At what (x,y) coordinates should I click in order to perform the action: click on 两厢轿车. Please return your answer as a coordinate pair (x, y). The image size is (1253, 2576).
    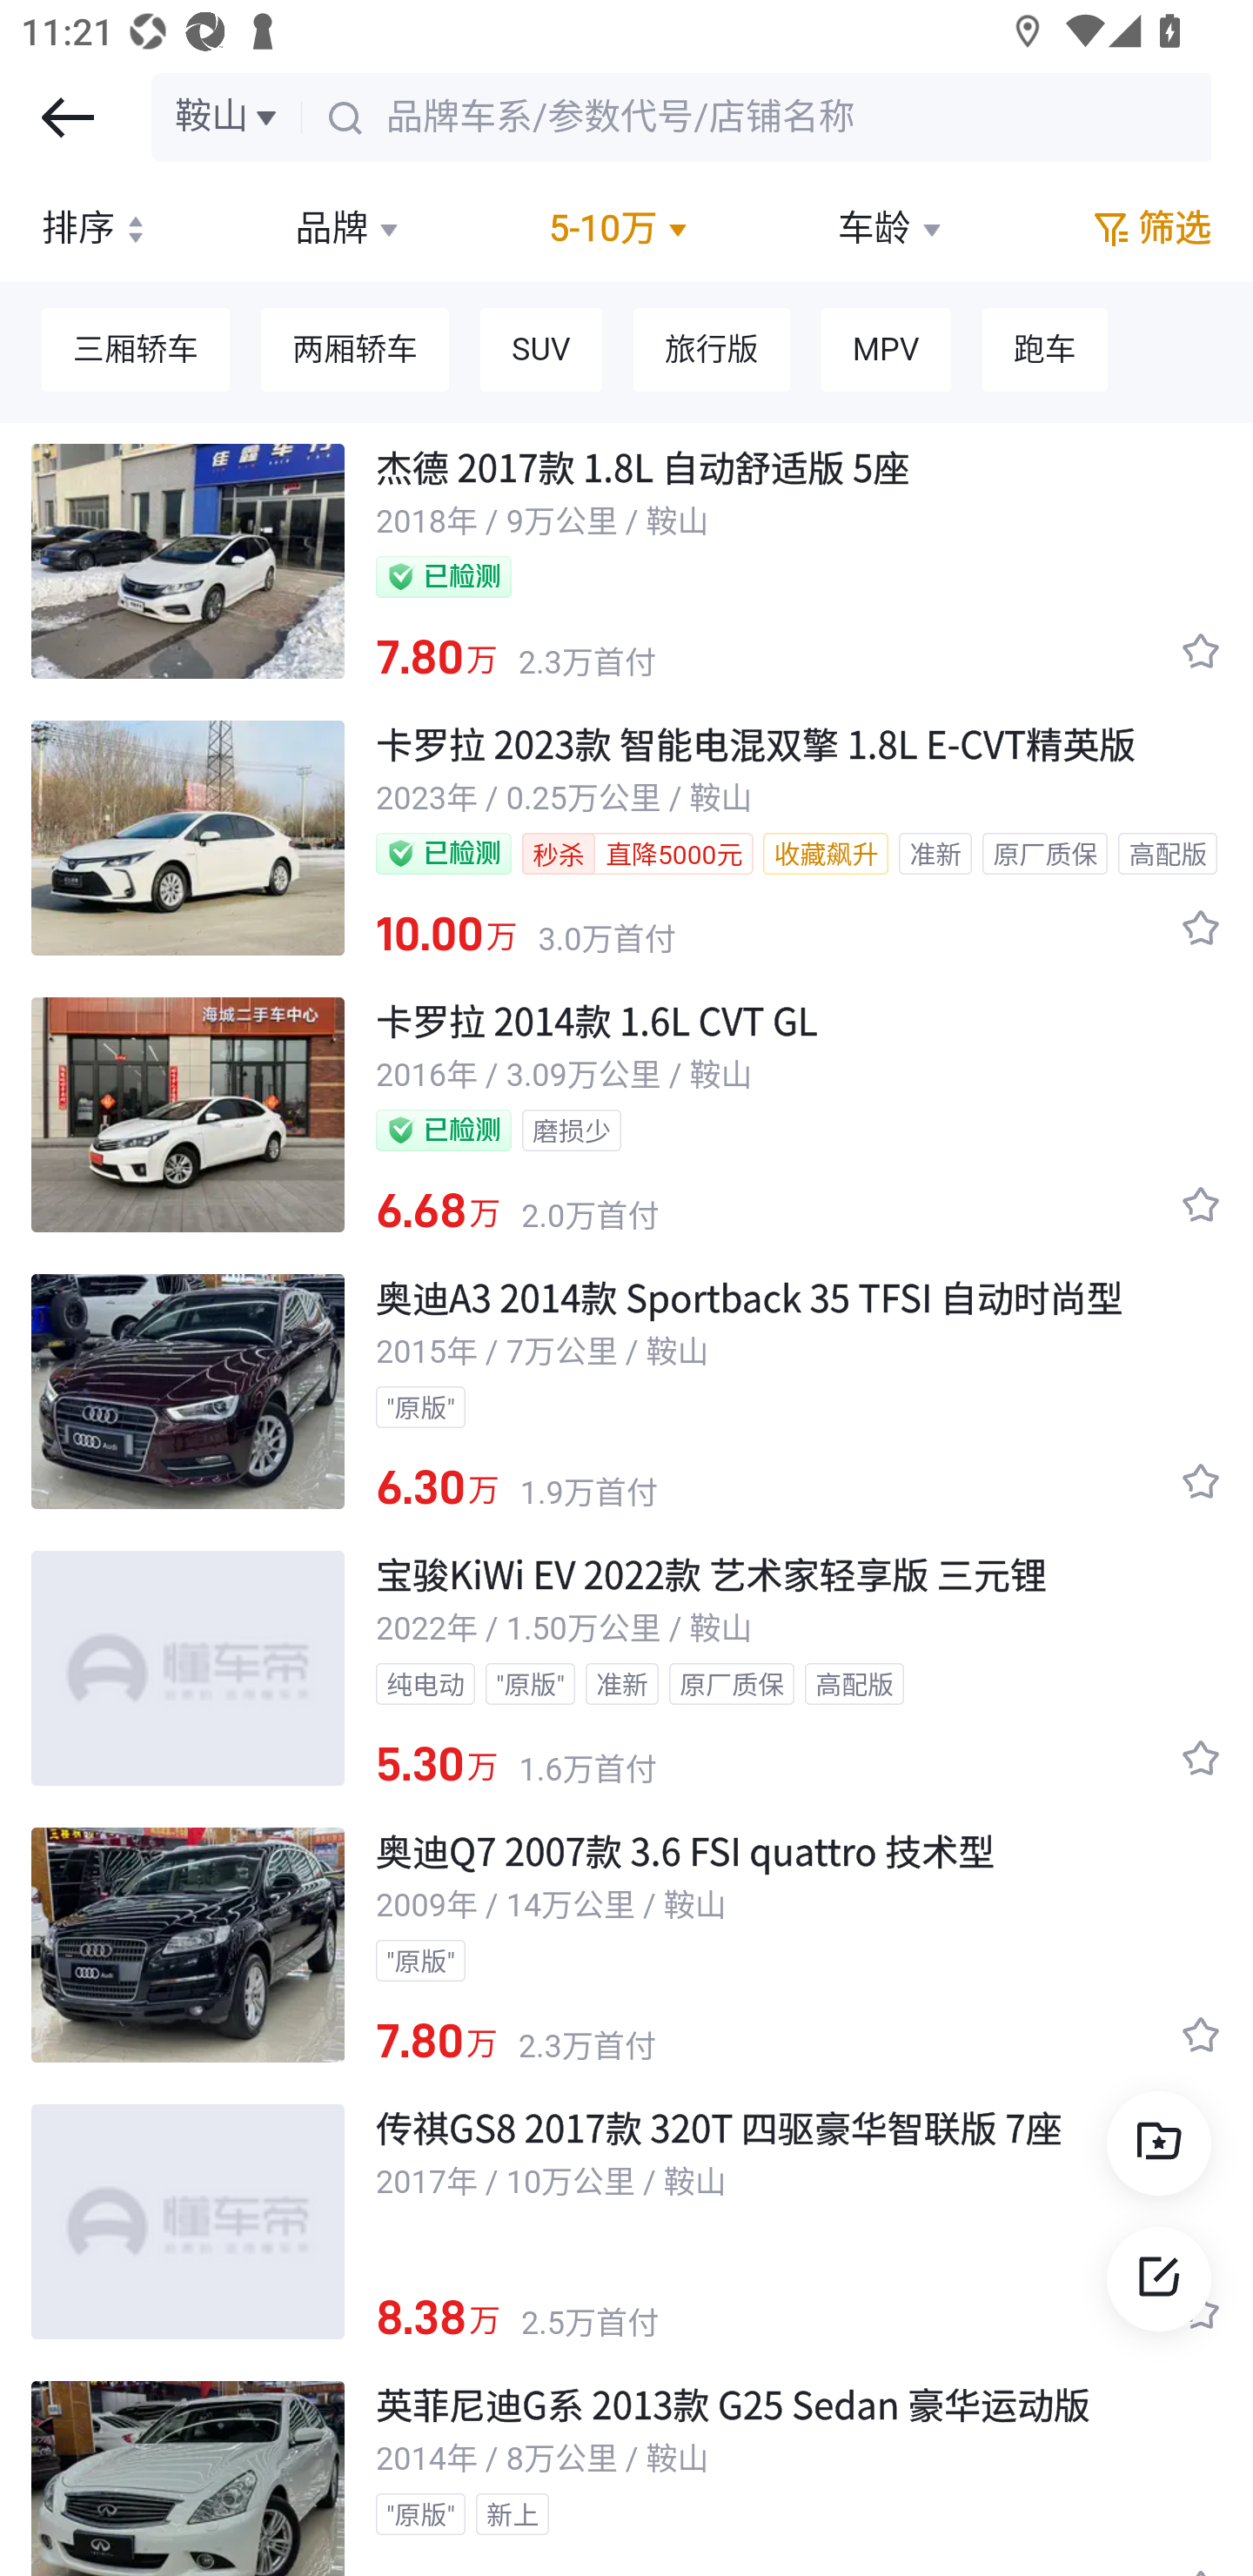
    Looking at the image, I should click on (355, 352).